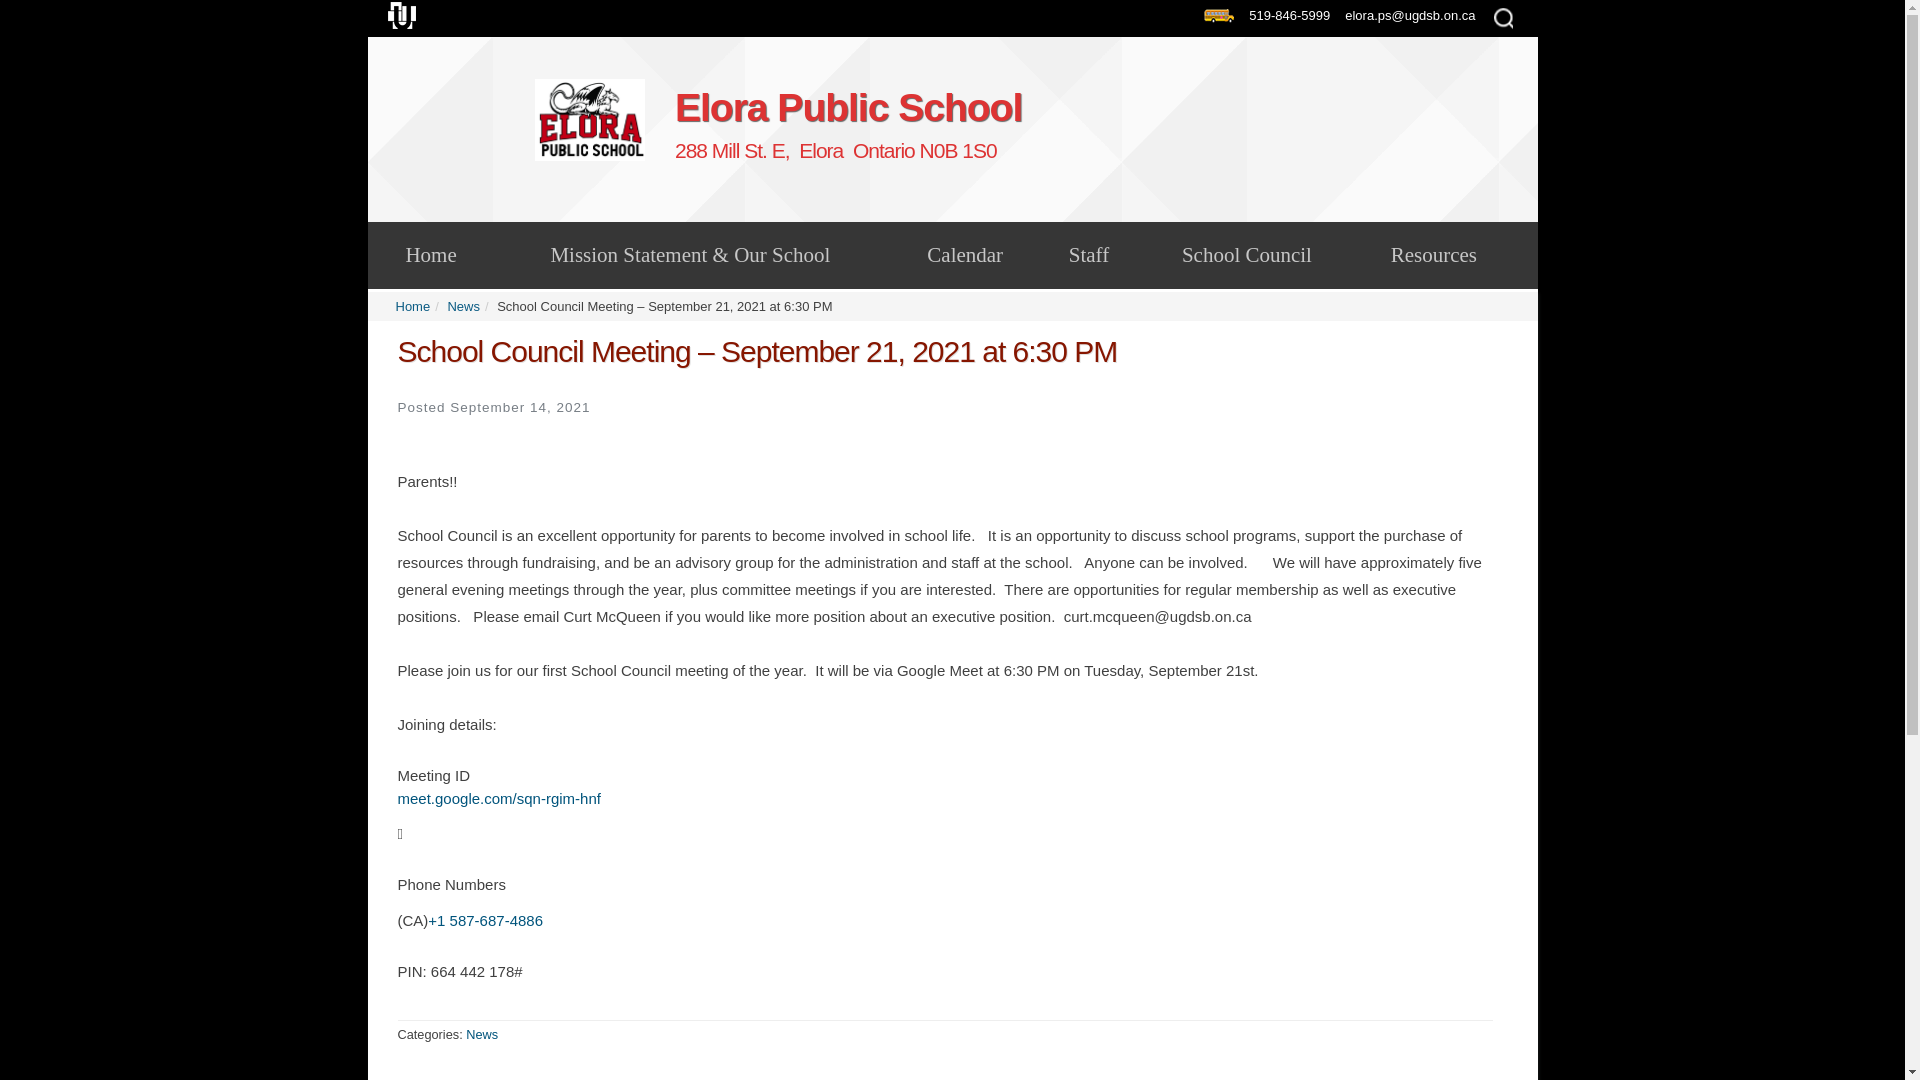 The width and height of the screenshot is (1920, 1080). I want to click on Calendar, so click(590, 119).